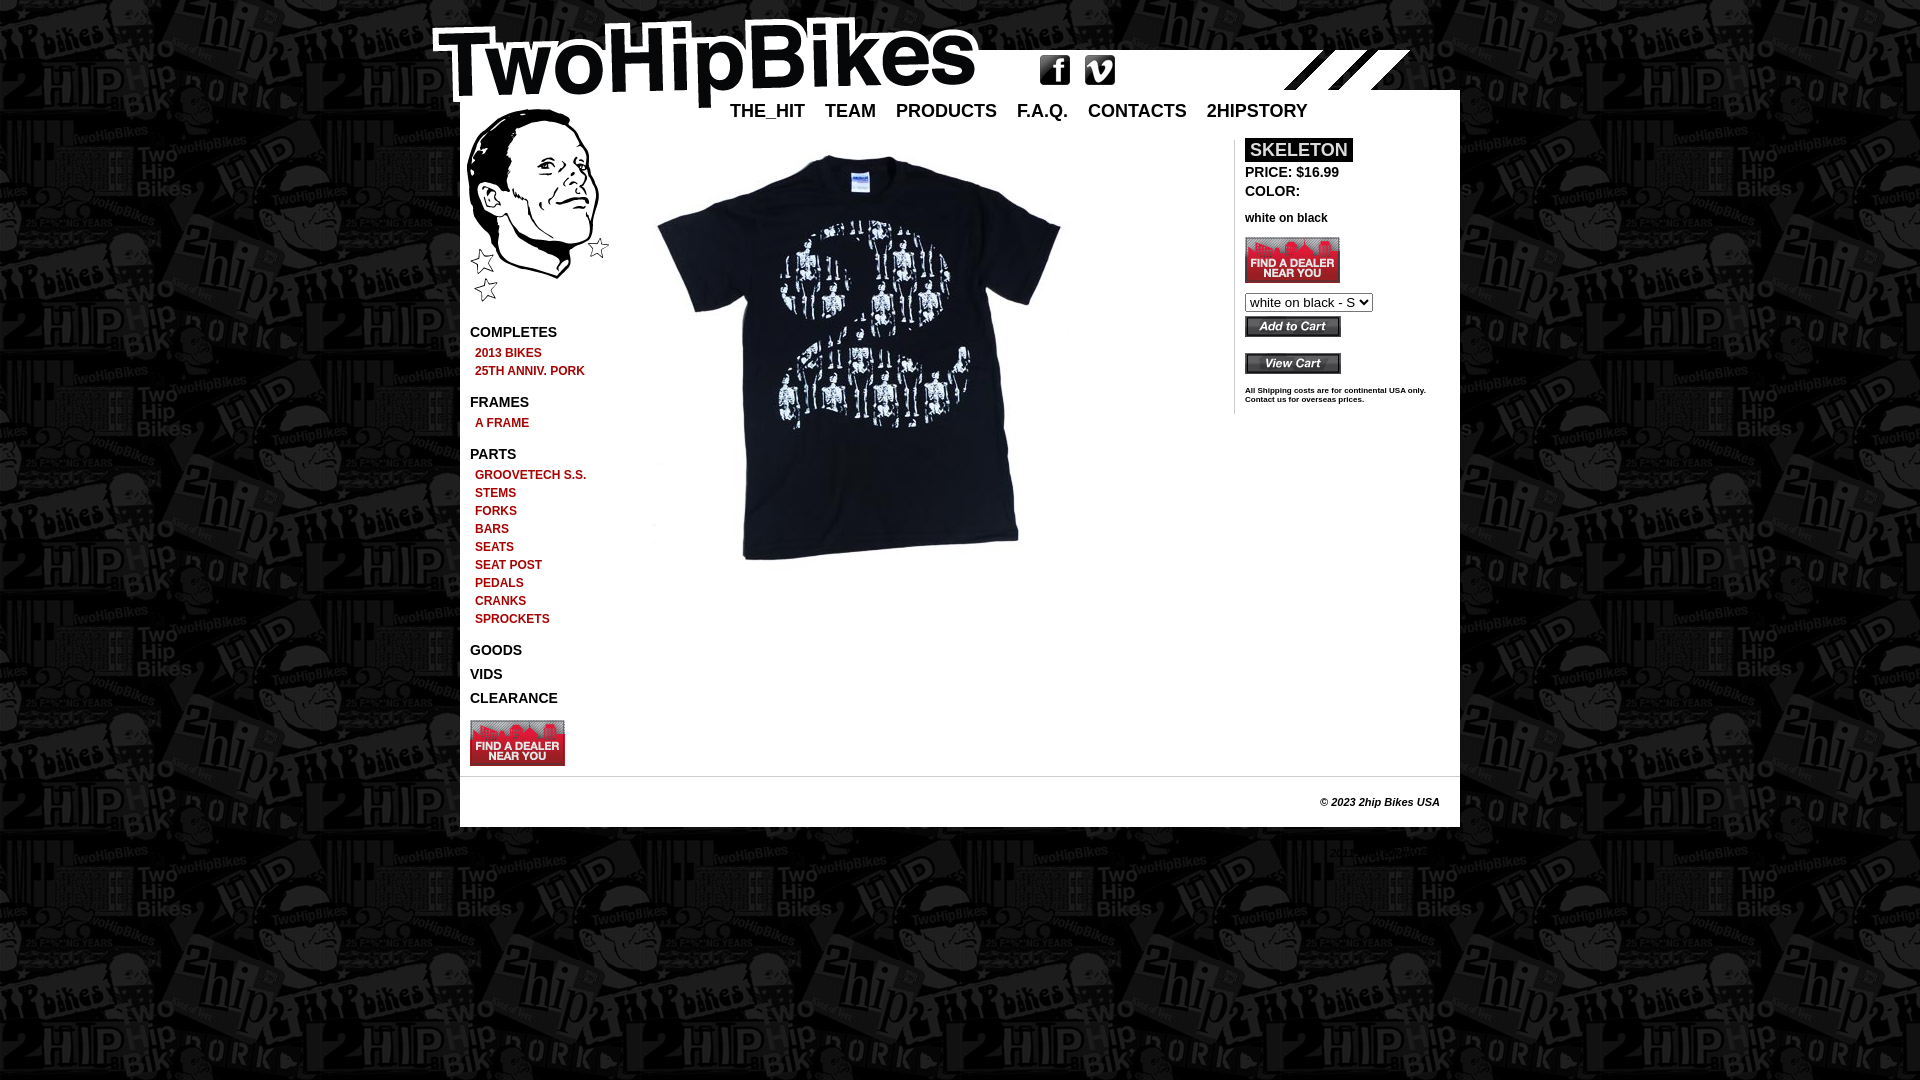 The image size is (1920, 1080). I want to click on A FRAME, so click(535, 423).